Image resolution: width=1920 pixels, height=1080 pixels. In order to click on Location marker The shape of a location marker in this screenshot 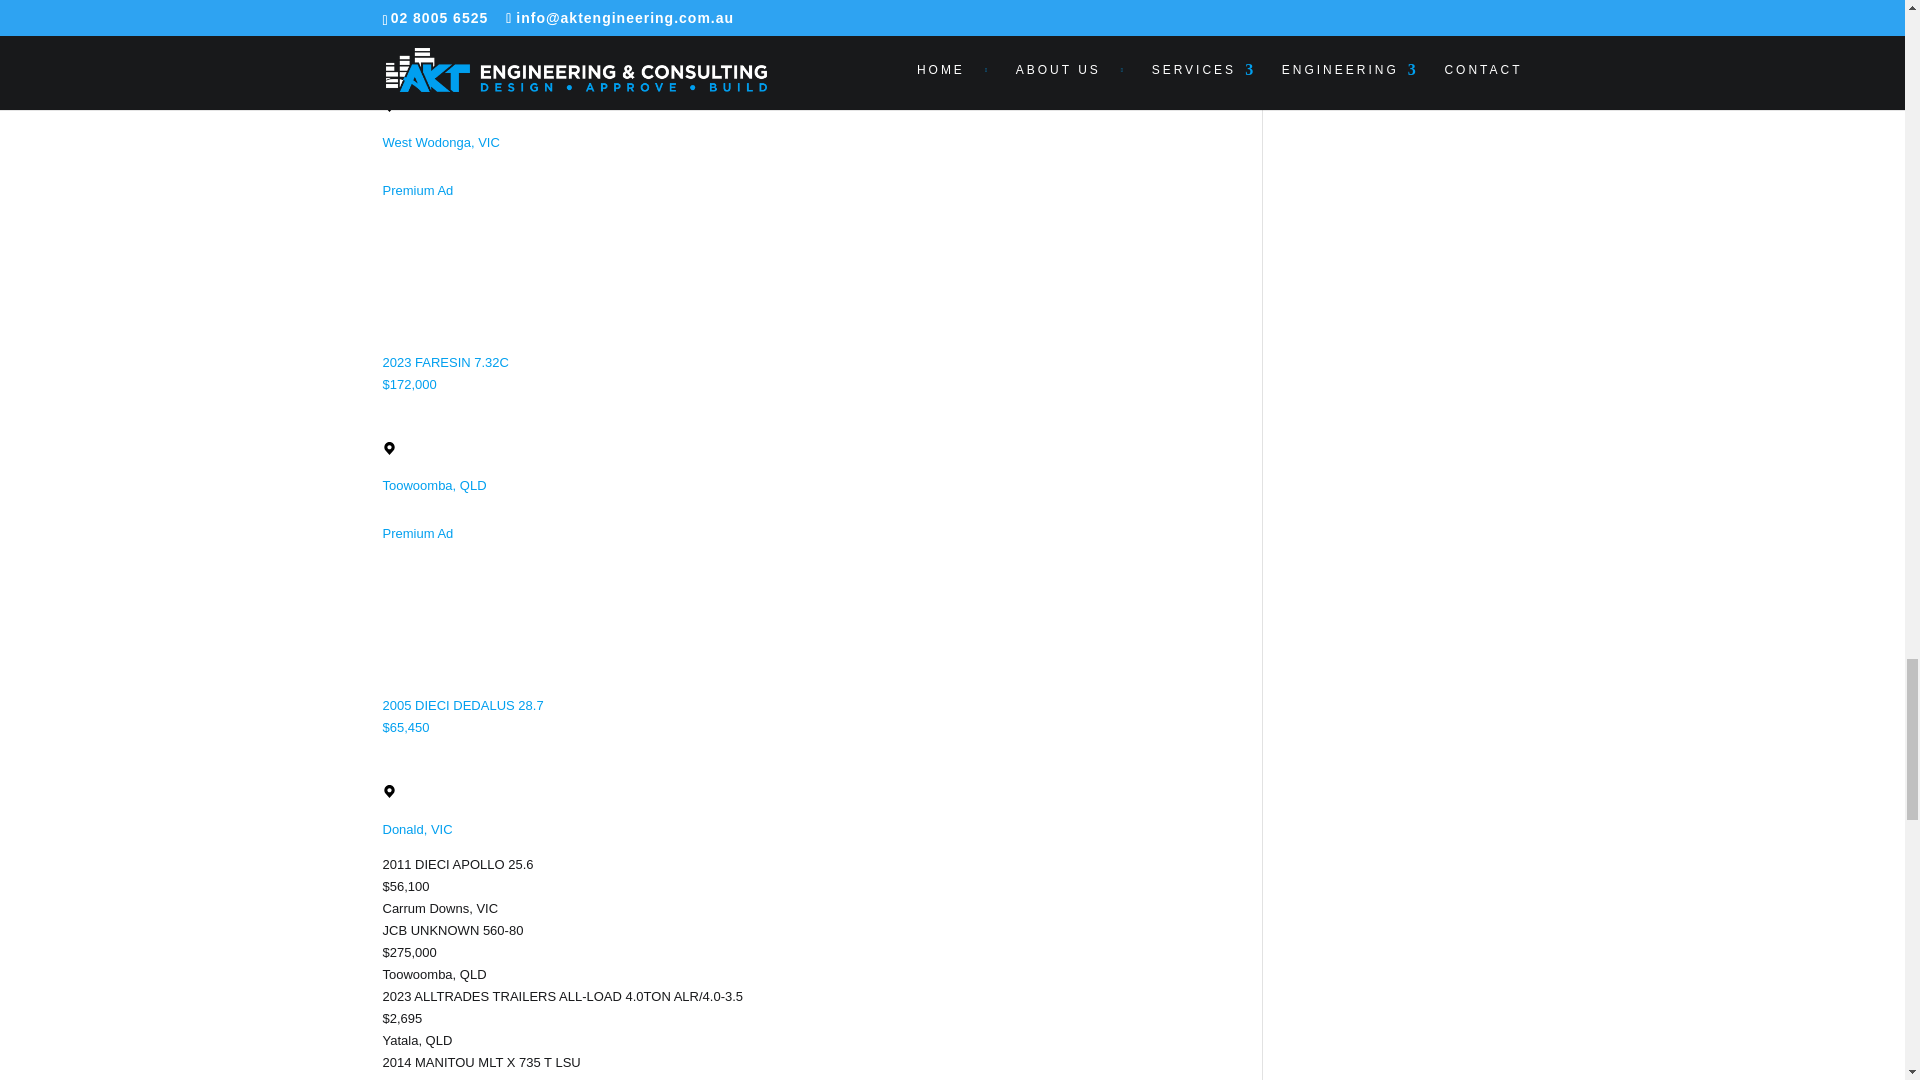, I will do `click(388, 448)`.